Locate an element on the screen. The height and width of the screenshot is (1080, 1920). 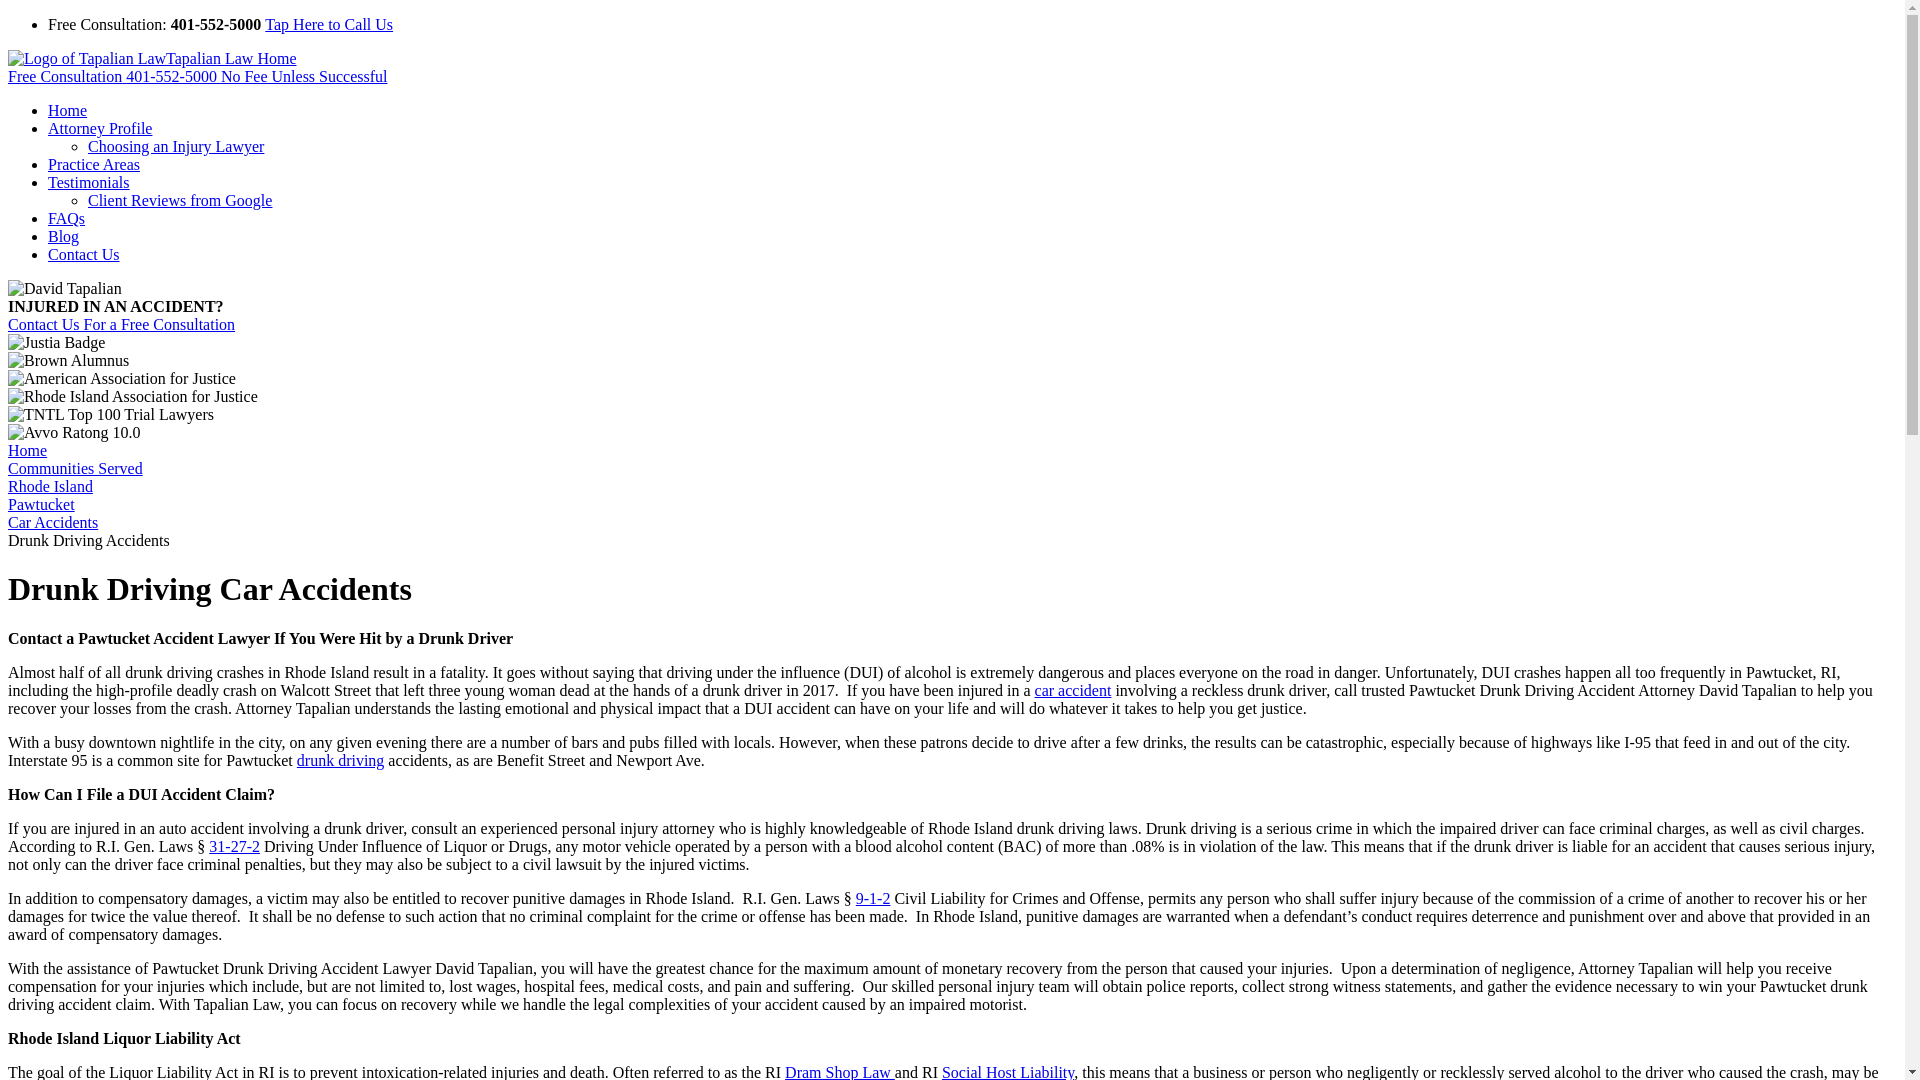
Free Consultation 401-552-5000 No Fee Unless Successful is located at coordinates (197, 76).